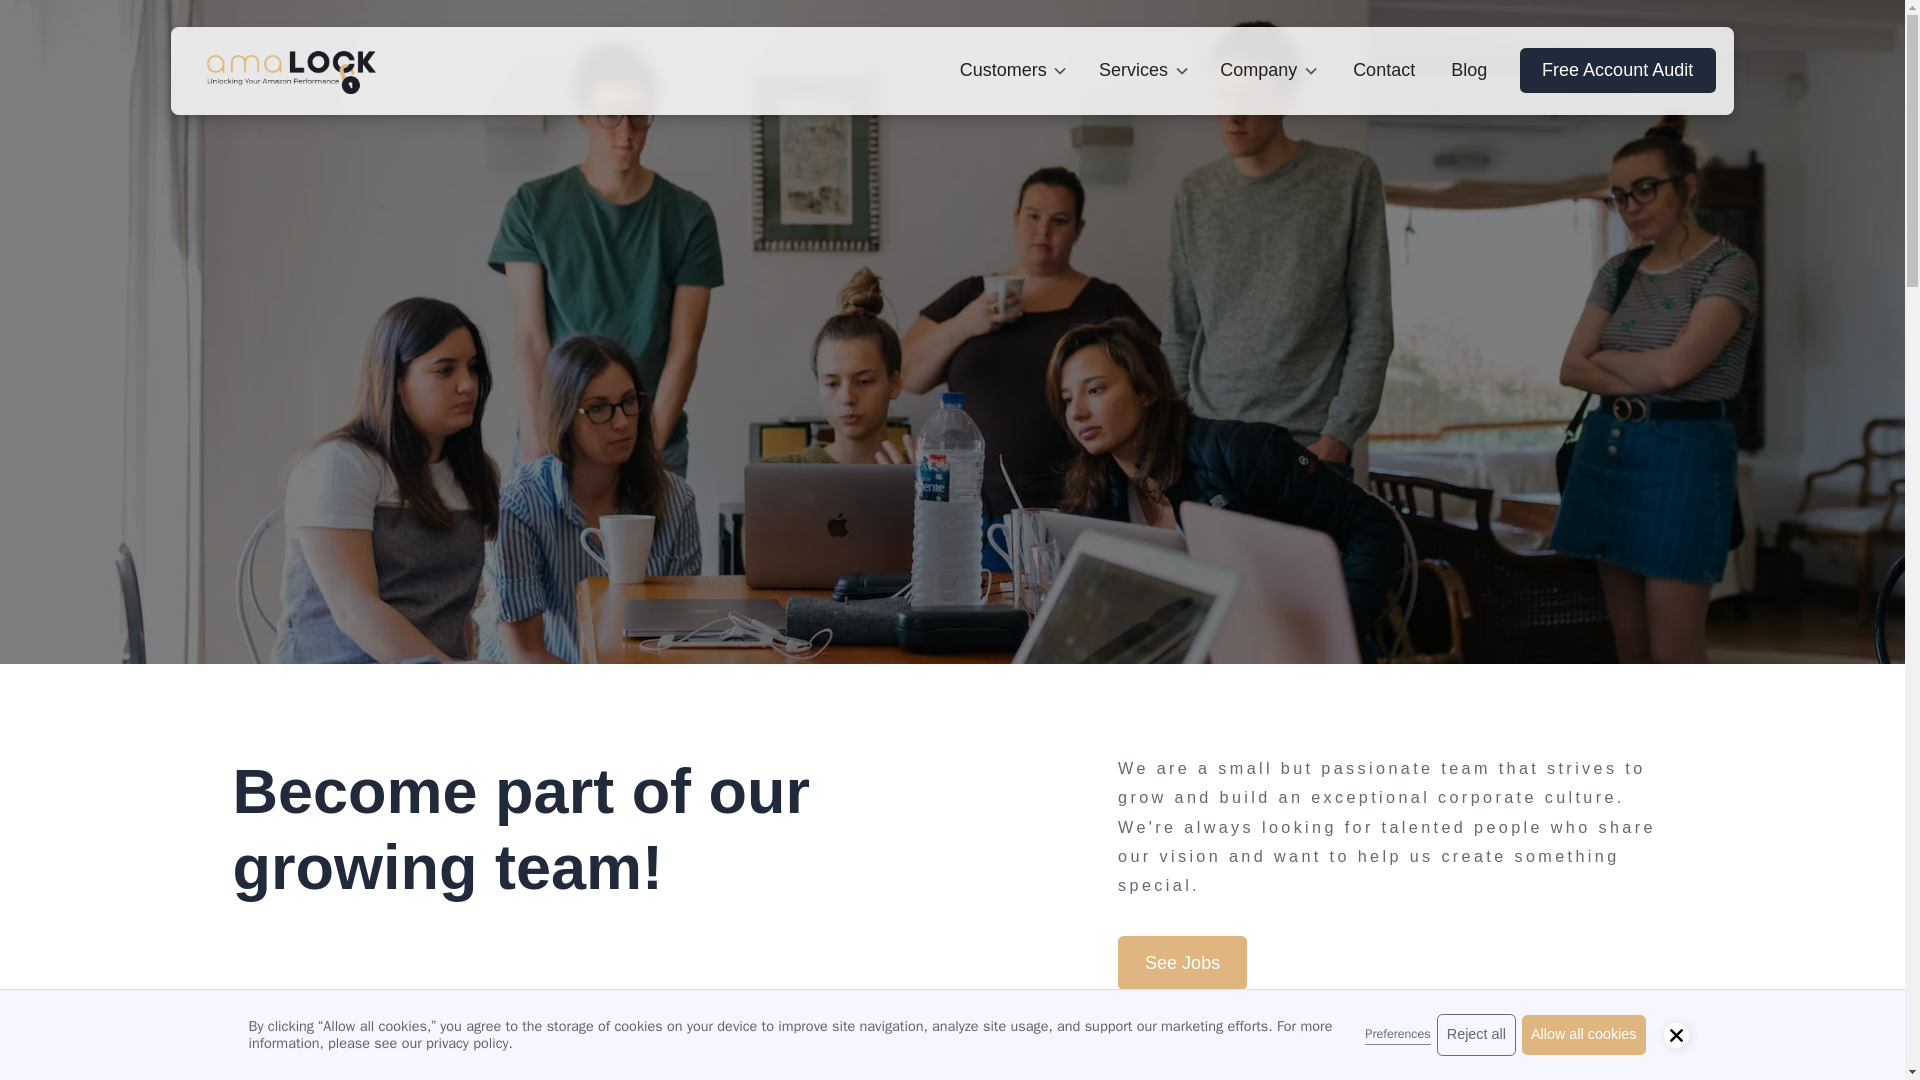 The height and width of the screenshot is (1080, 1920). What do you see at coordinates (1468, 70) in the screenshot?
I see `Blog` at bounding box center [1468, 70].